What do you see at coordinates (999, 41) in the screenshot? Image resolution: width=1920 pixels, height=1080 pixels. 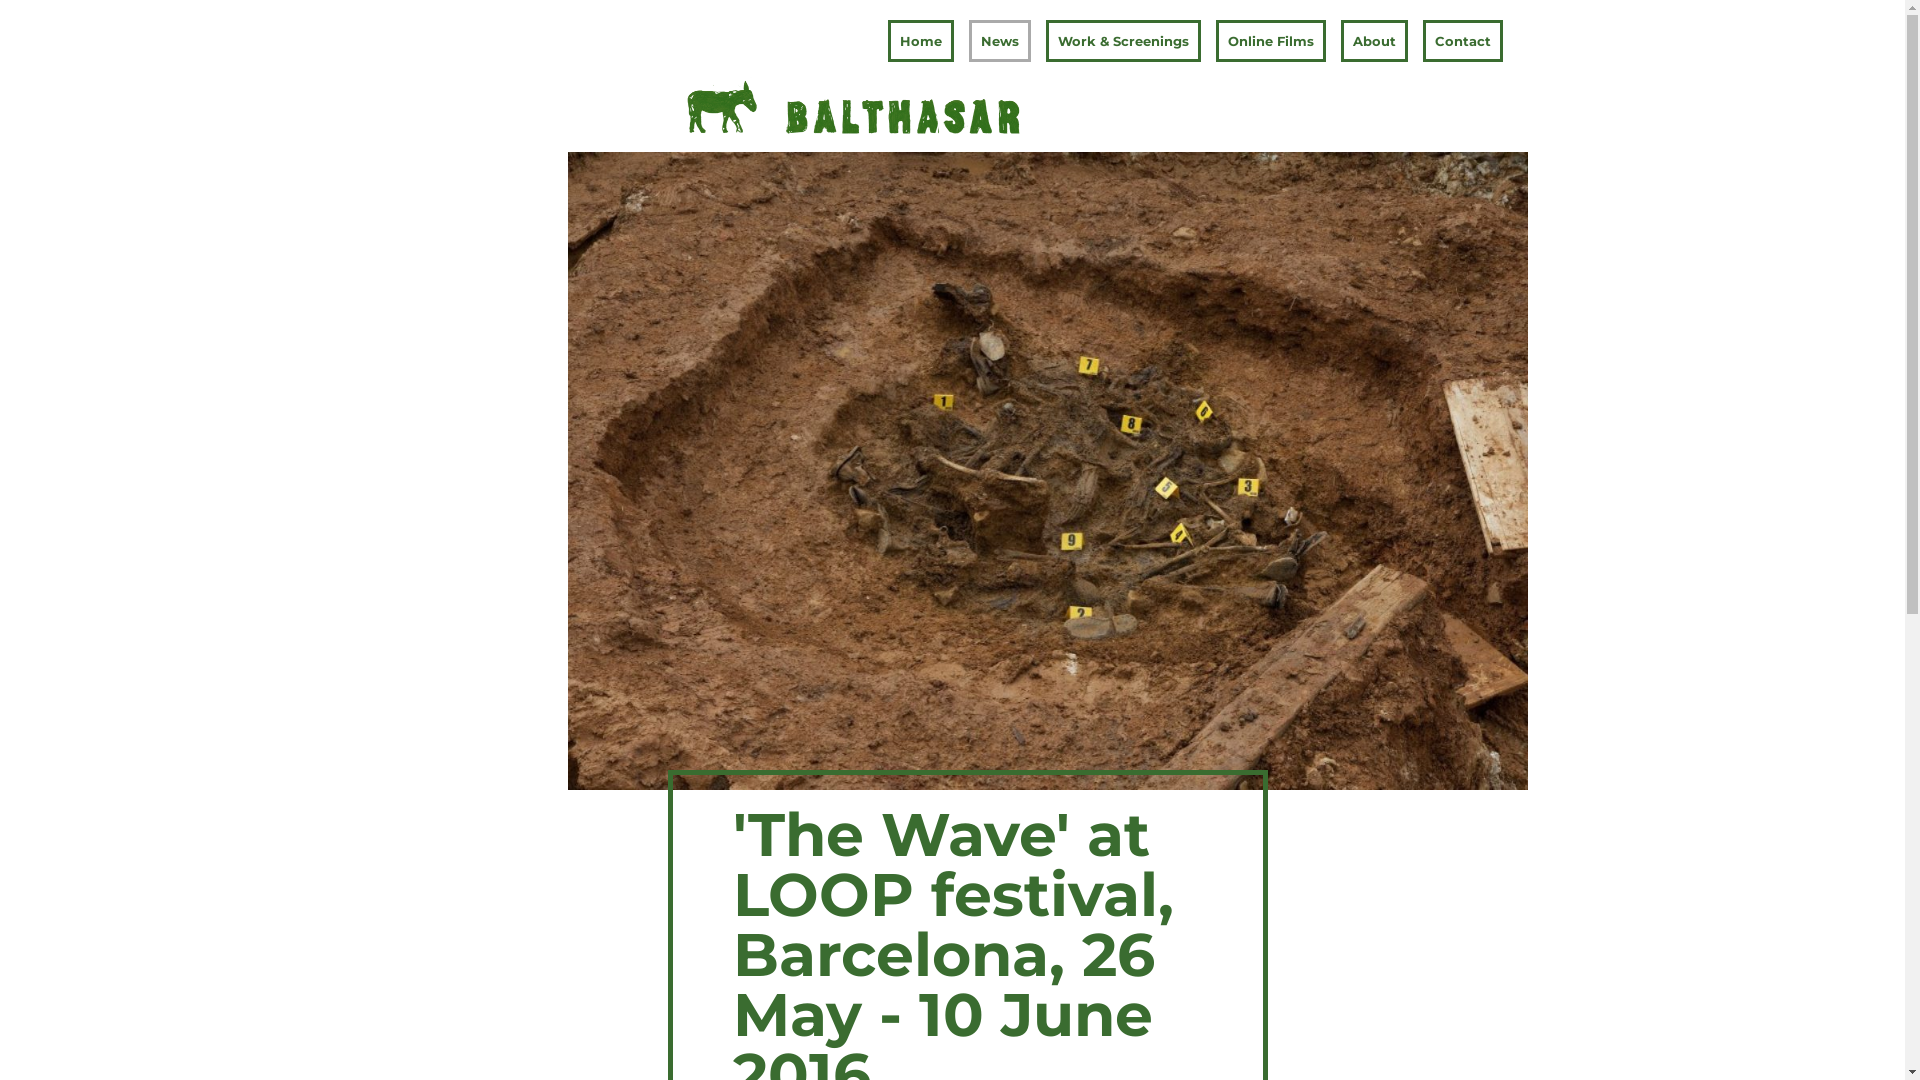 I see `News` at bounding box center [999, 41].